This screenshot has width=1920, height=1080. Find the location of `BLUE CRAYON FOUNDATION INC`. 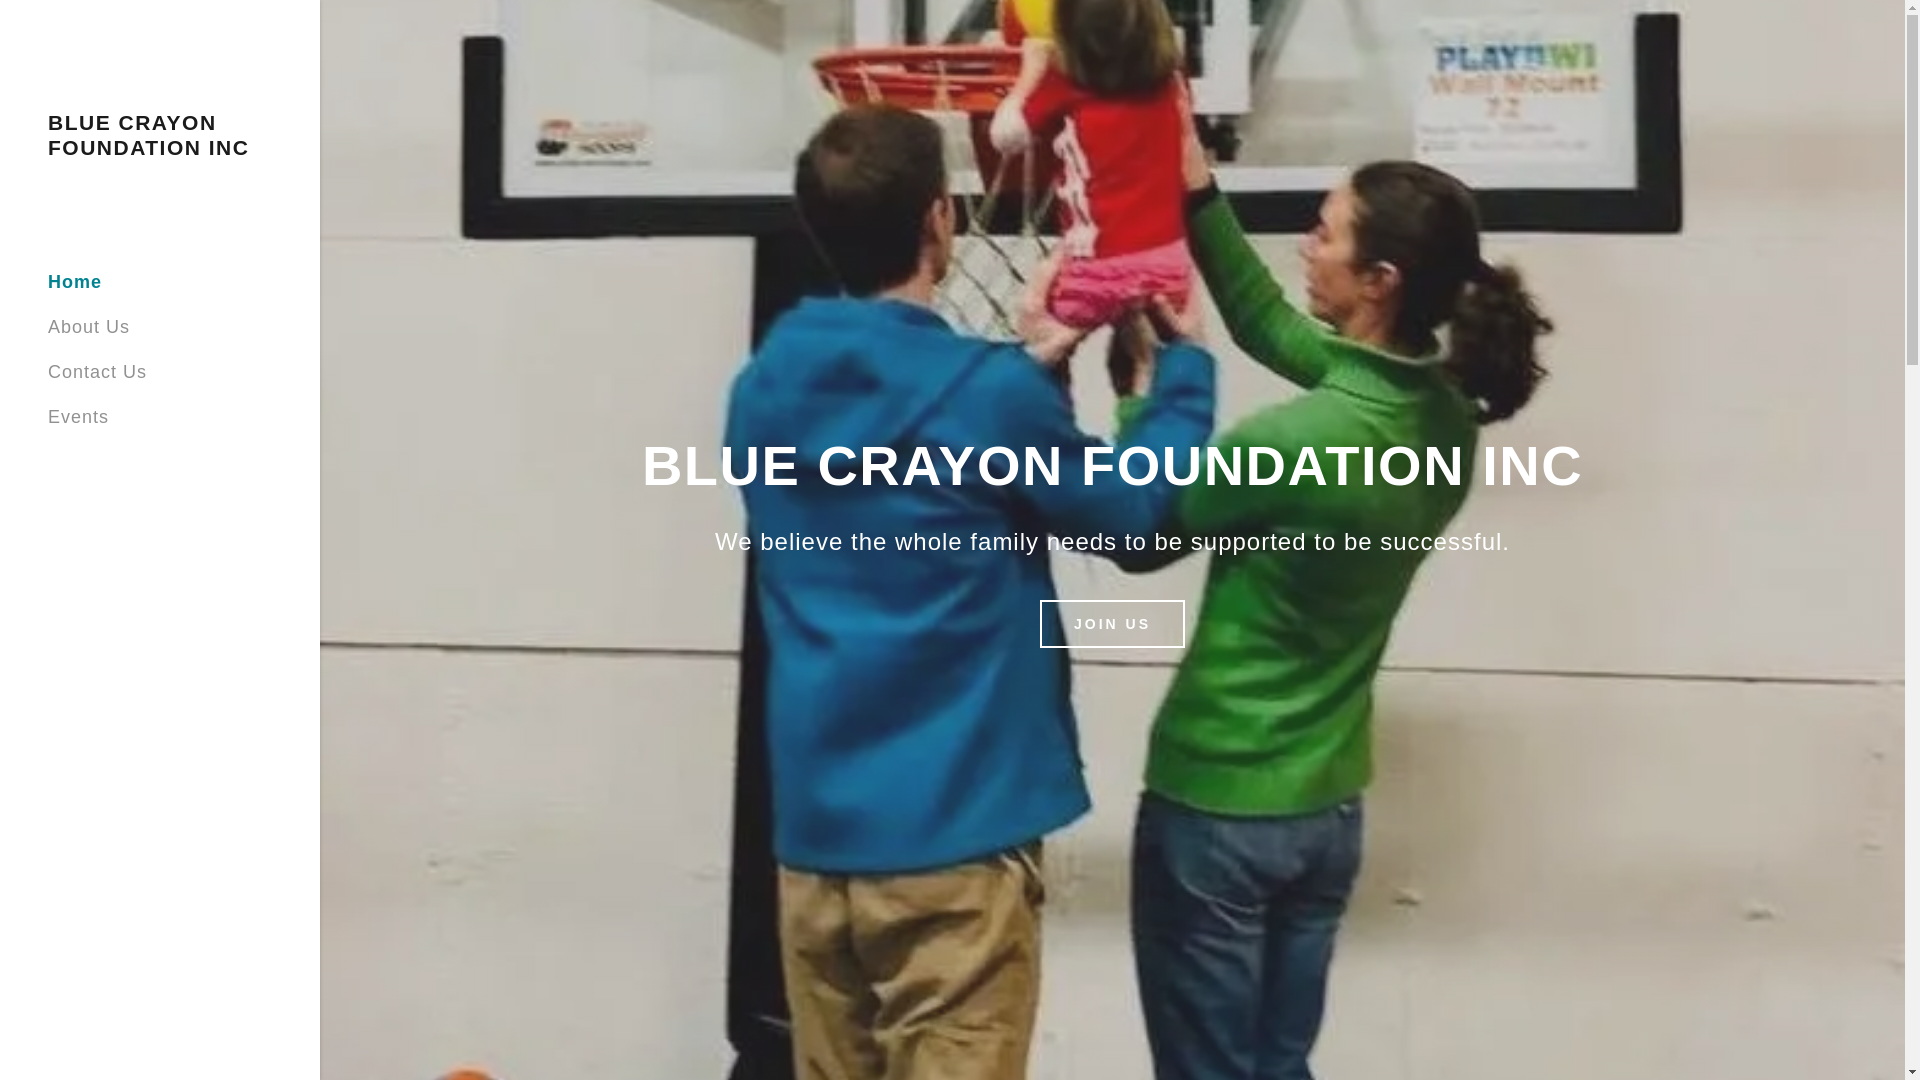

BLUE CRAYON FOUNDATION INC is located at coordinates (160, 148).